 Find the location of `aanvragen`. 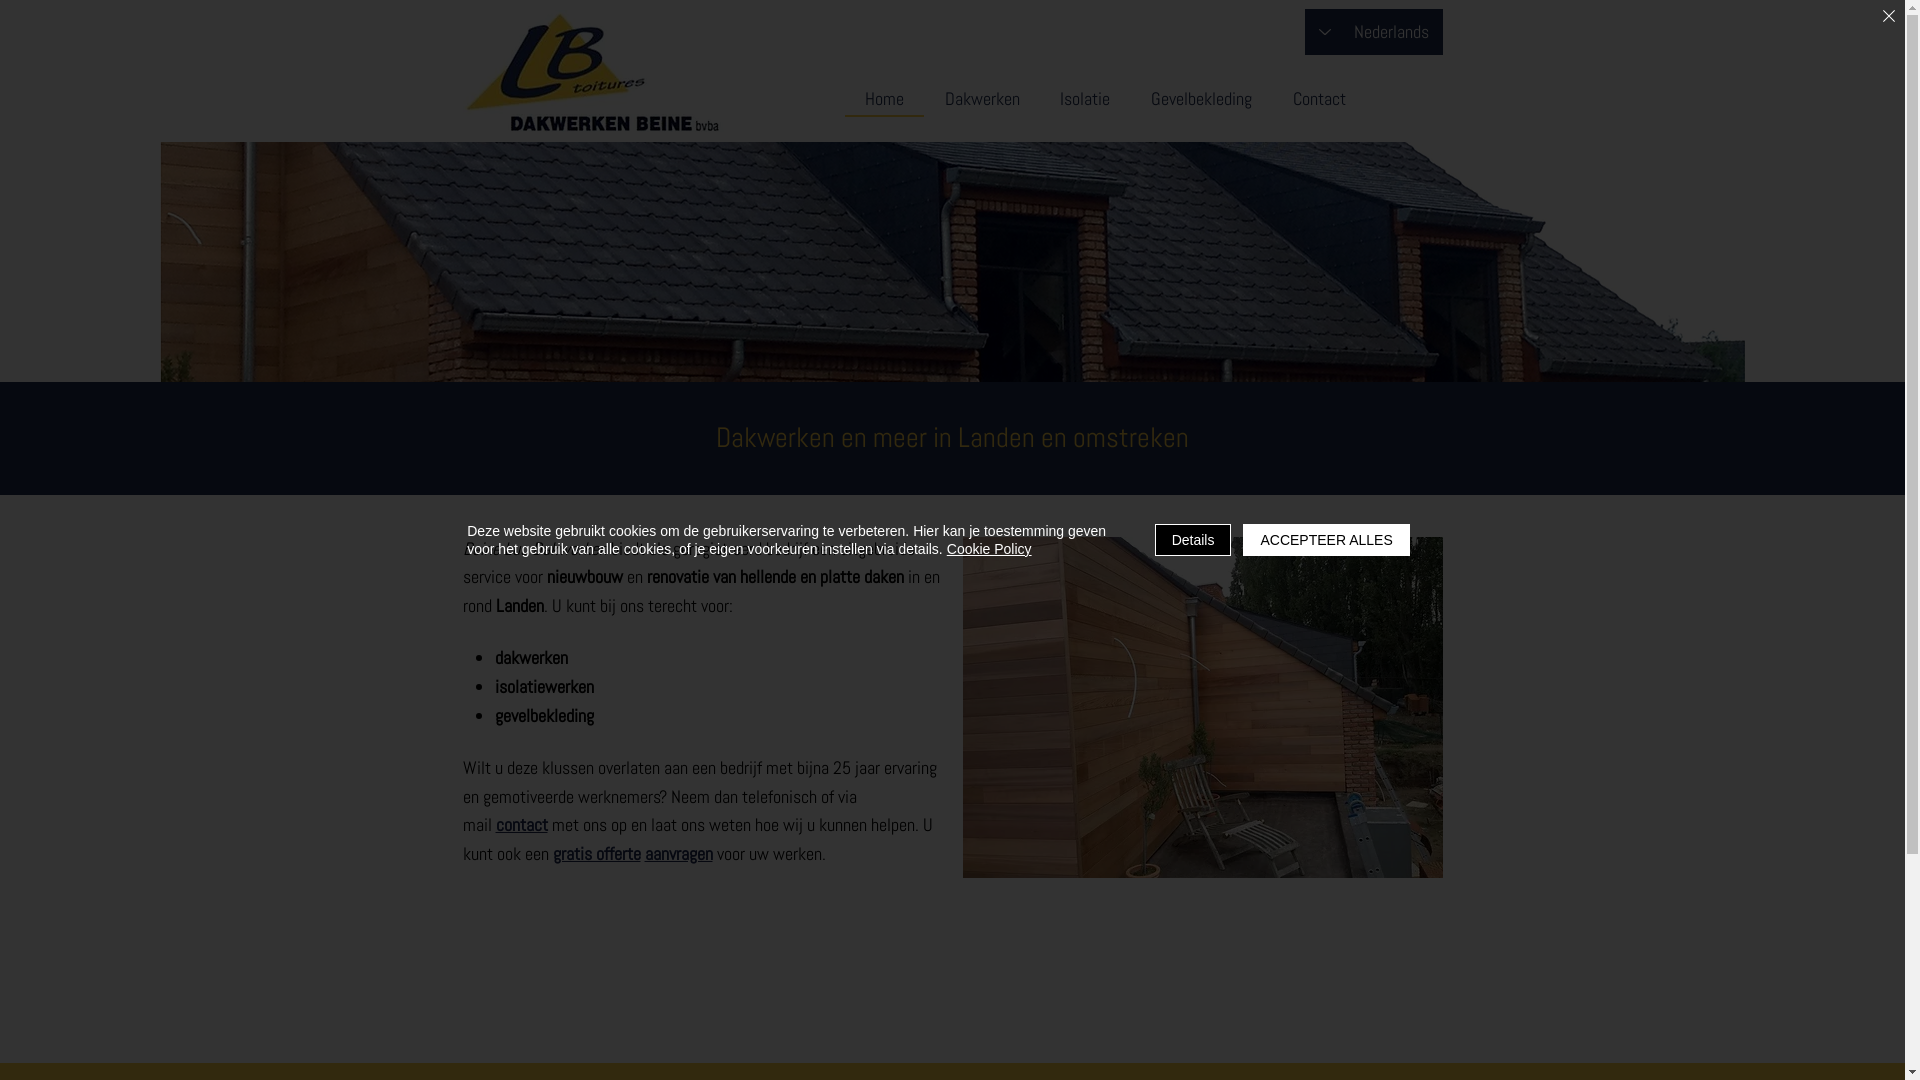

aanvragen is located at coordinates (678, 854).